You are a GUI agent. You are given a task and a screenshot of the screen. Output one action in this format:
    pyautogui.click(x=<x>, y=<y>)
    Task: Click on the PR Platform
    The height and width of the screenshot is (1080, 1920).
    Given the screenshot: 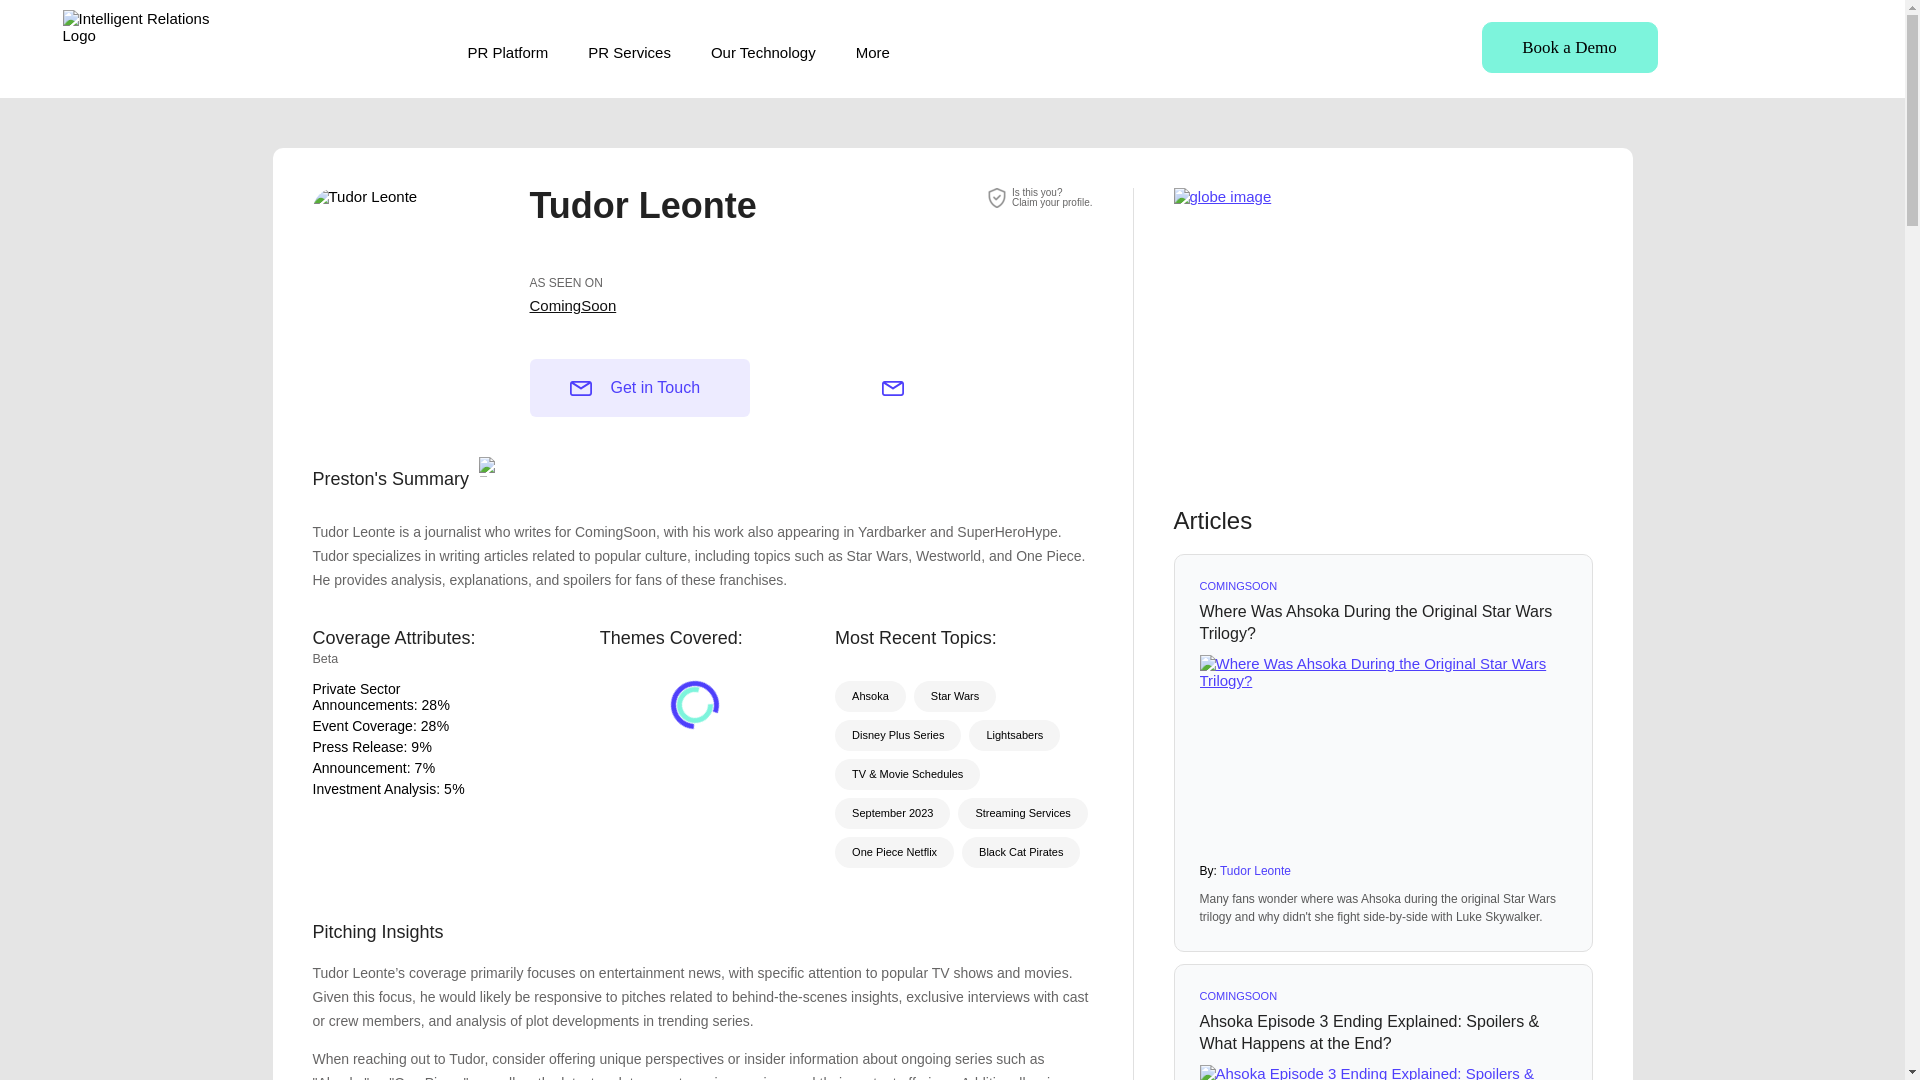 What is the action you would take?
    pyautogui.click(x=508, y=52)
    